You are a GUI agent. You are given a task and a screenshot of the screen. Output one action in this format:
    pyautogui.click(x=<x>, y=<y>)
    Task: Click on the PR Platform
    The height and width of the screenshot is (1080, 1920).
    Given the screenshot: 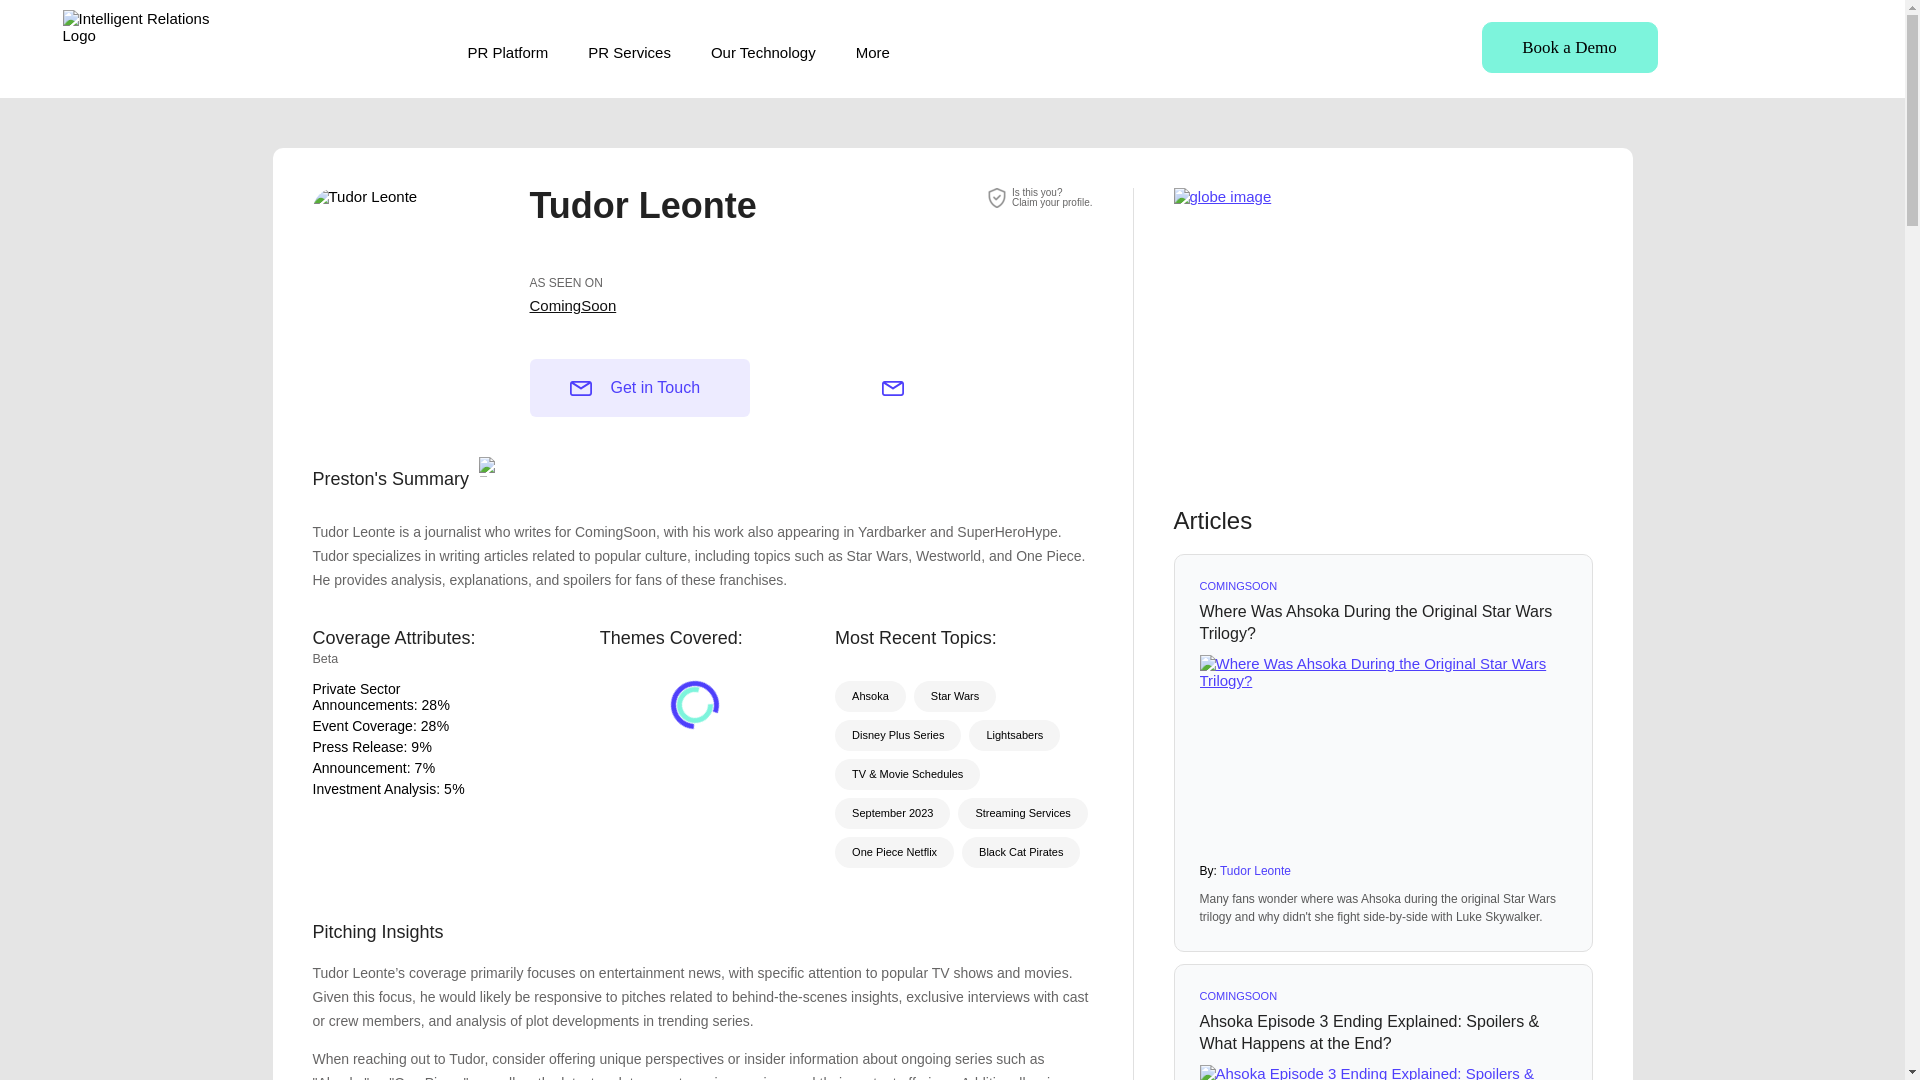 What is the action you would take?
    pyautogui.click(x=508, y=52)
    